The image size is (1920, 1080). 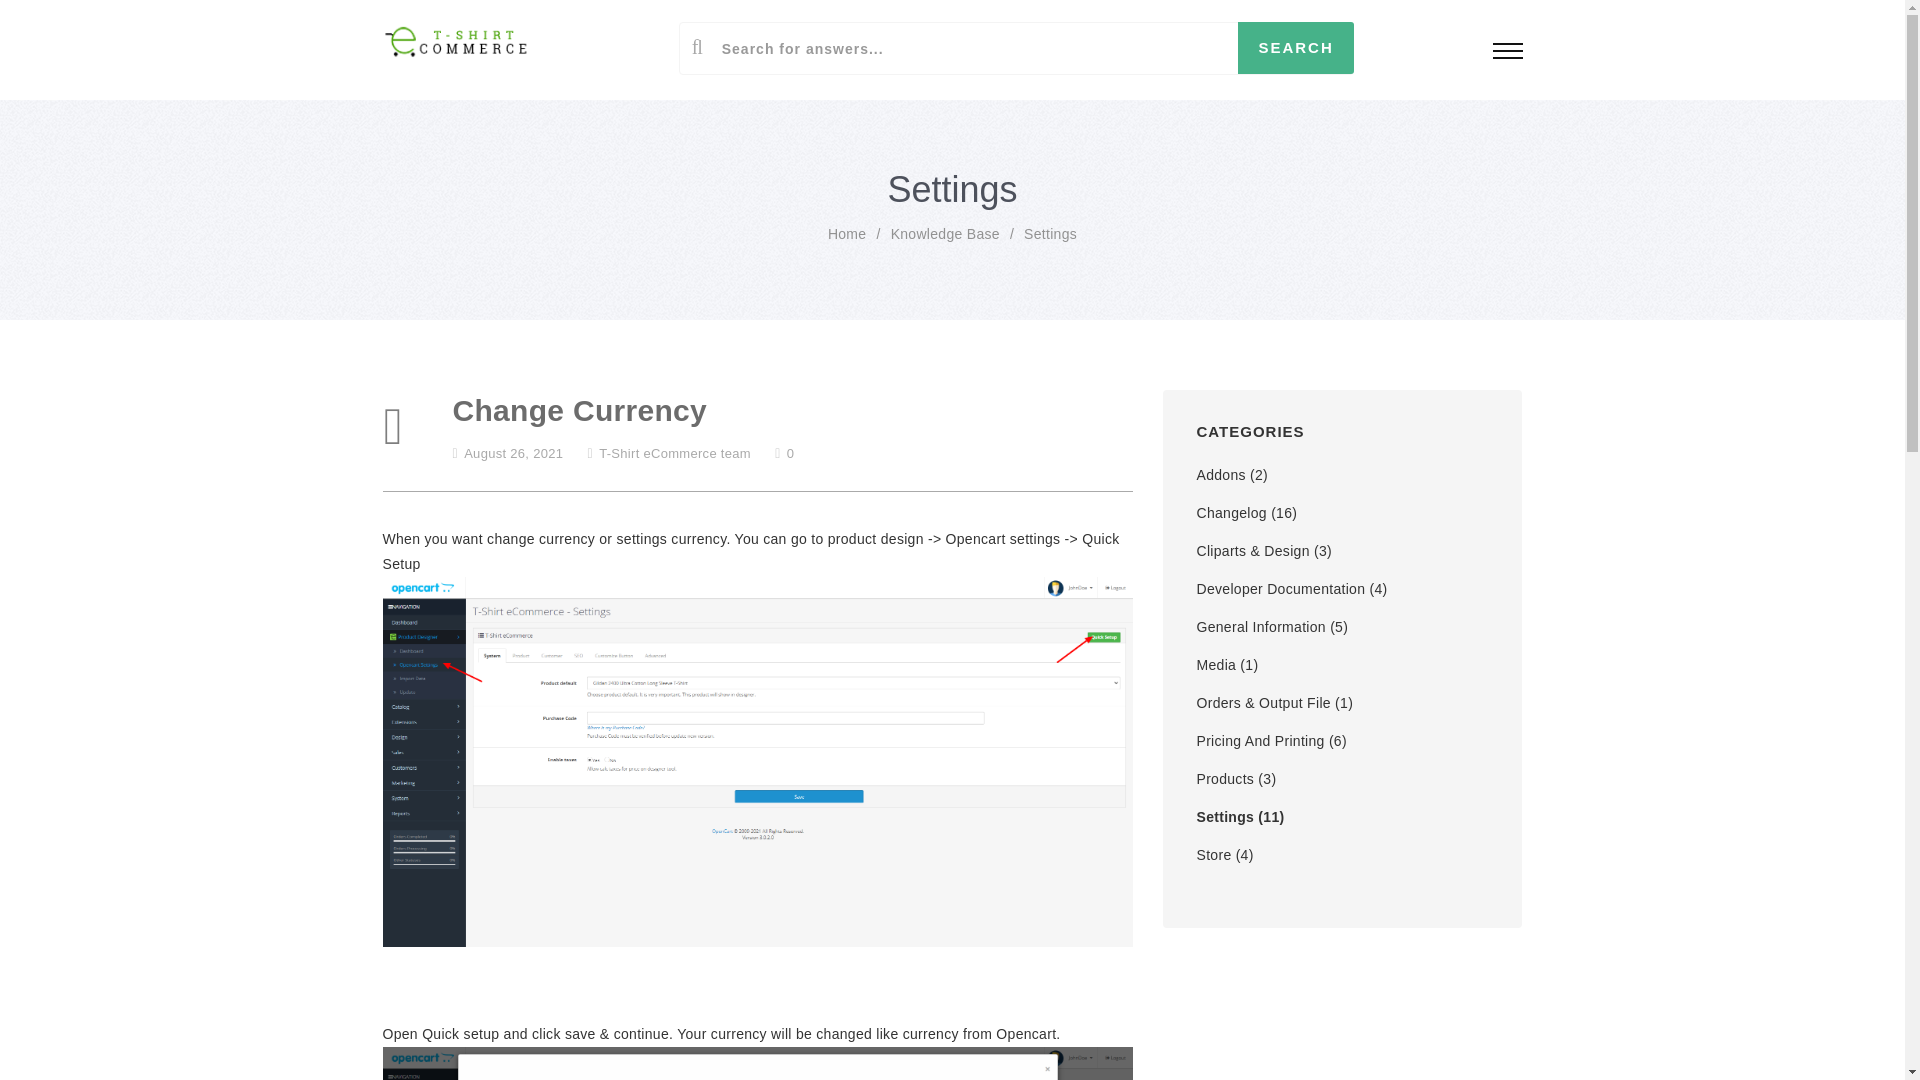 I want to click on Knowledge Base, so click(x=945, y=233).